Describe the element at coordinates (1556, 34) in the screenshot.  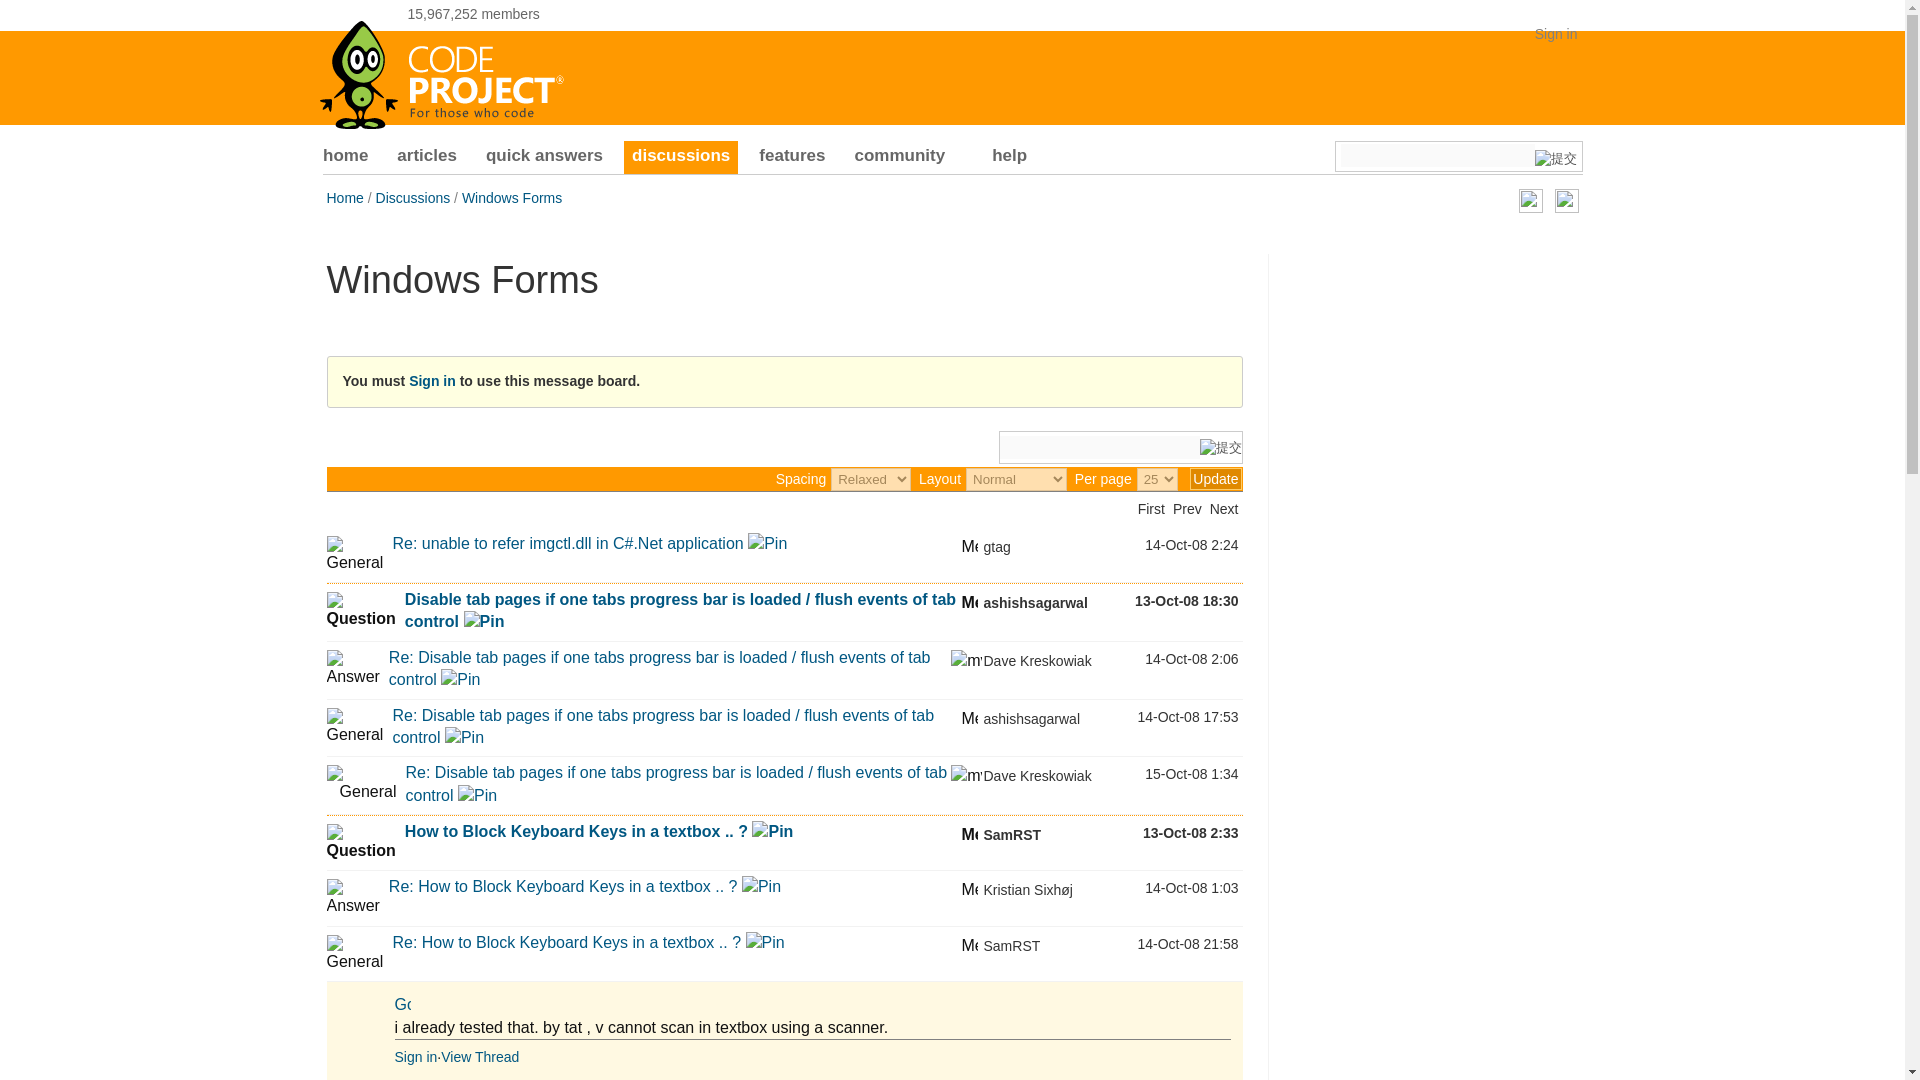
I see `Sign in` at that location.